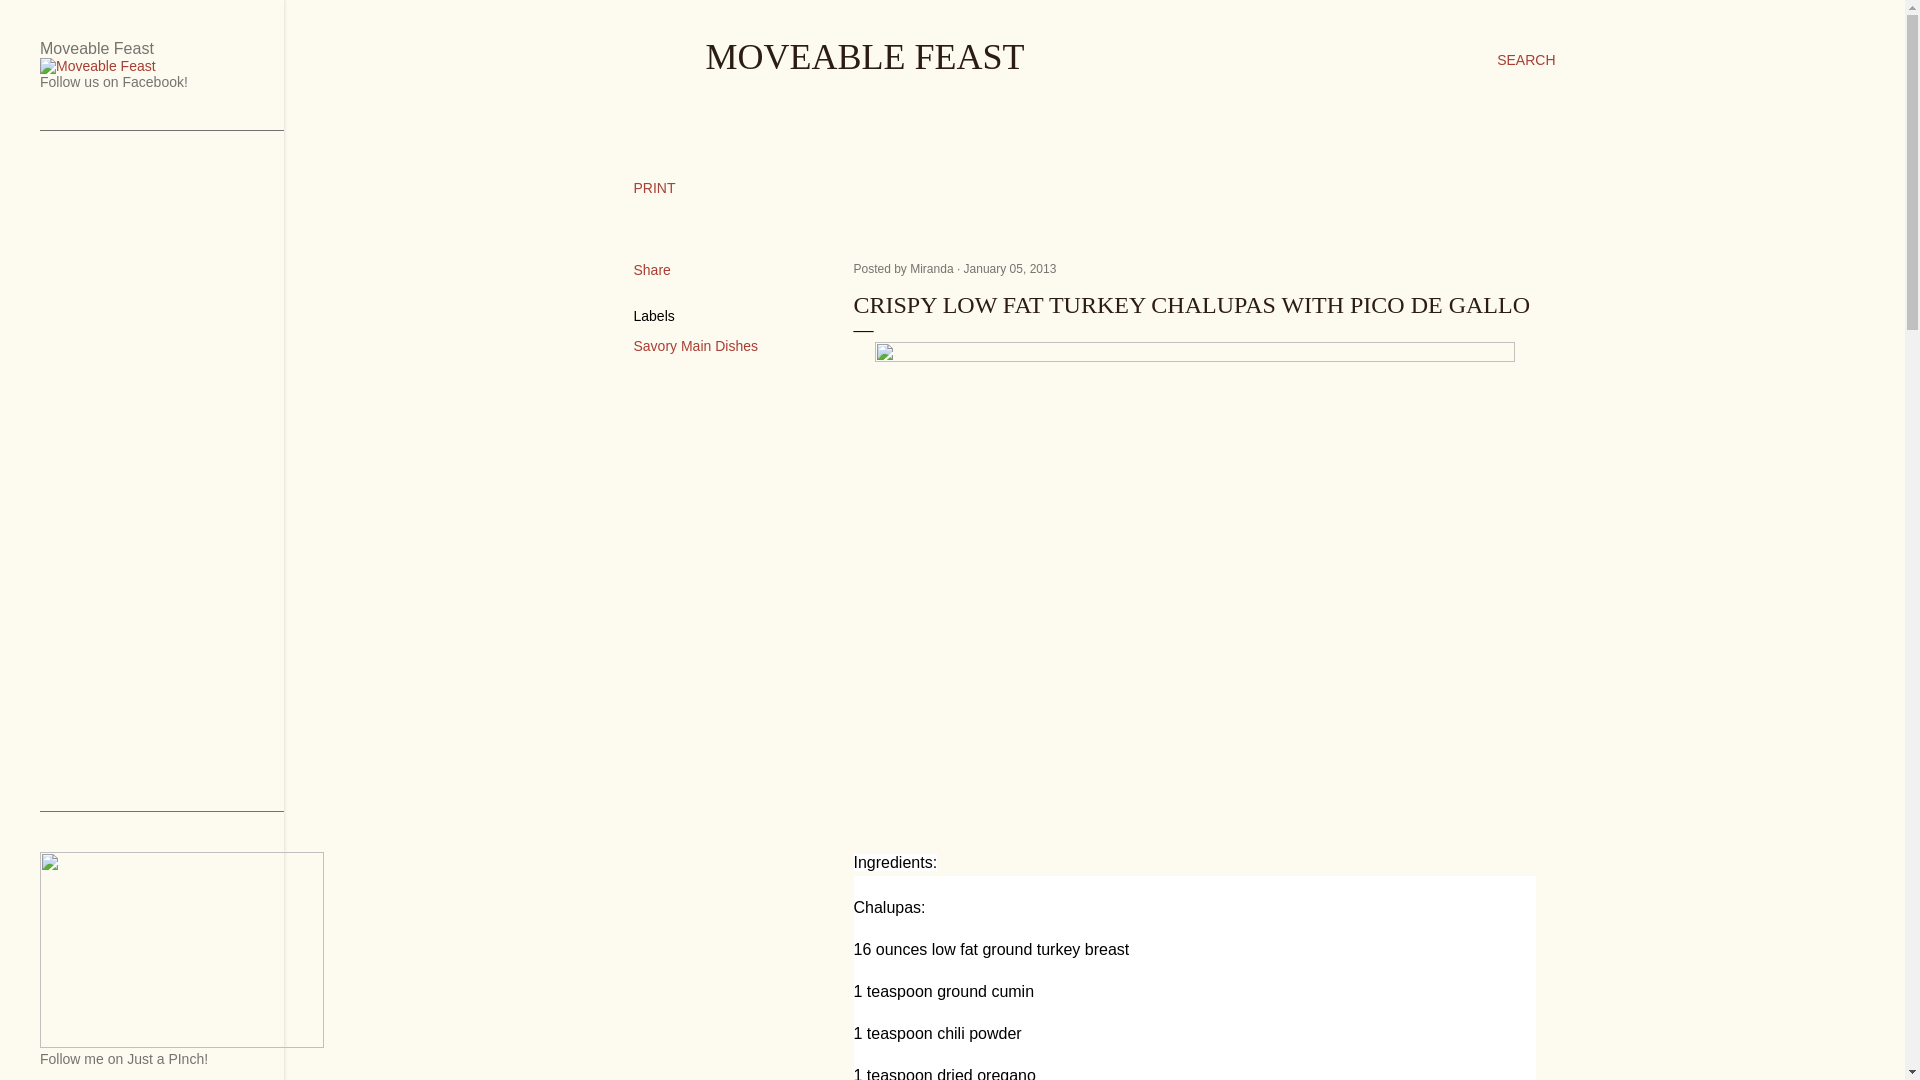 The image size is (1920, 1080). Describe the element at coordinates (1526, 60) in the screenshot. I see `SEARCH` at that location.